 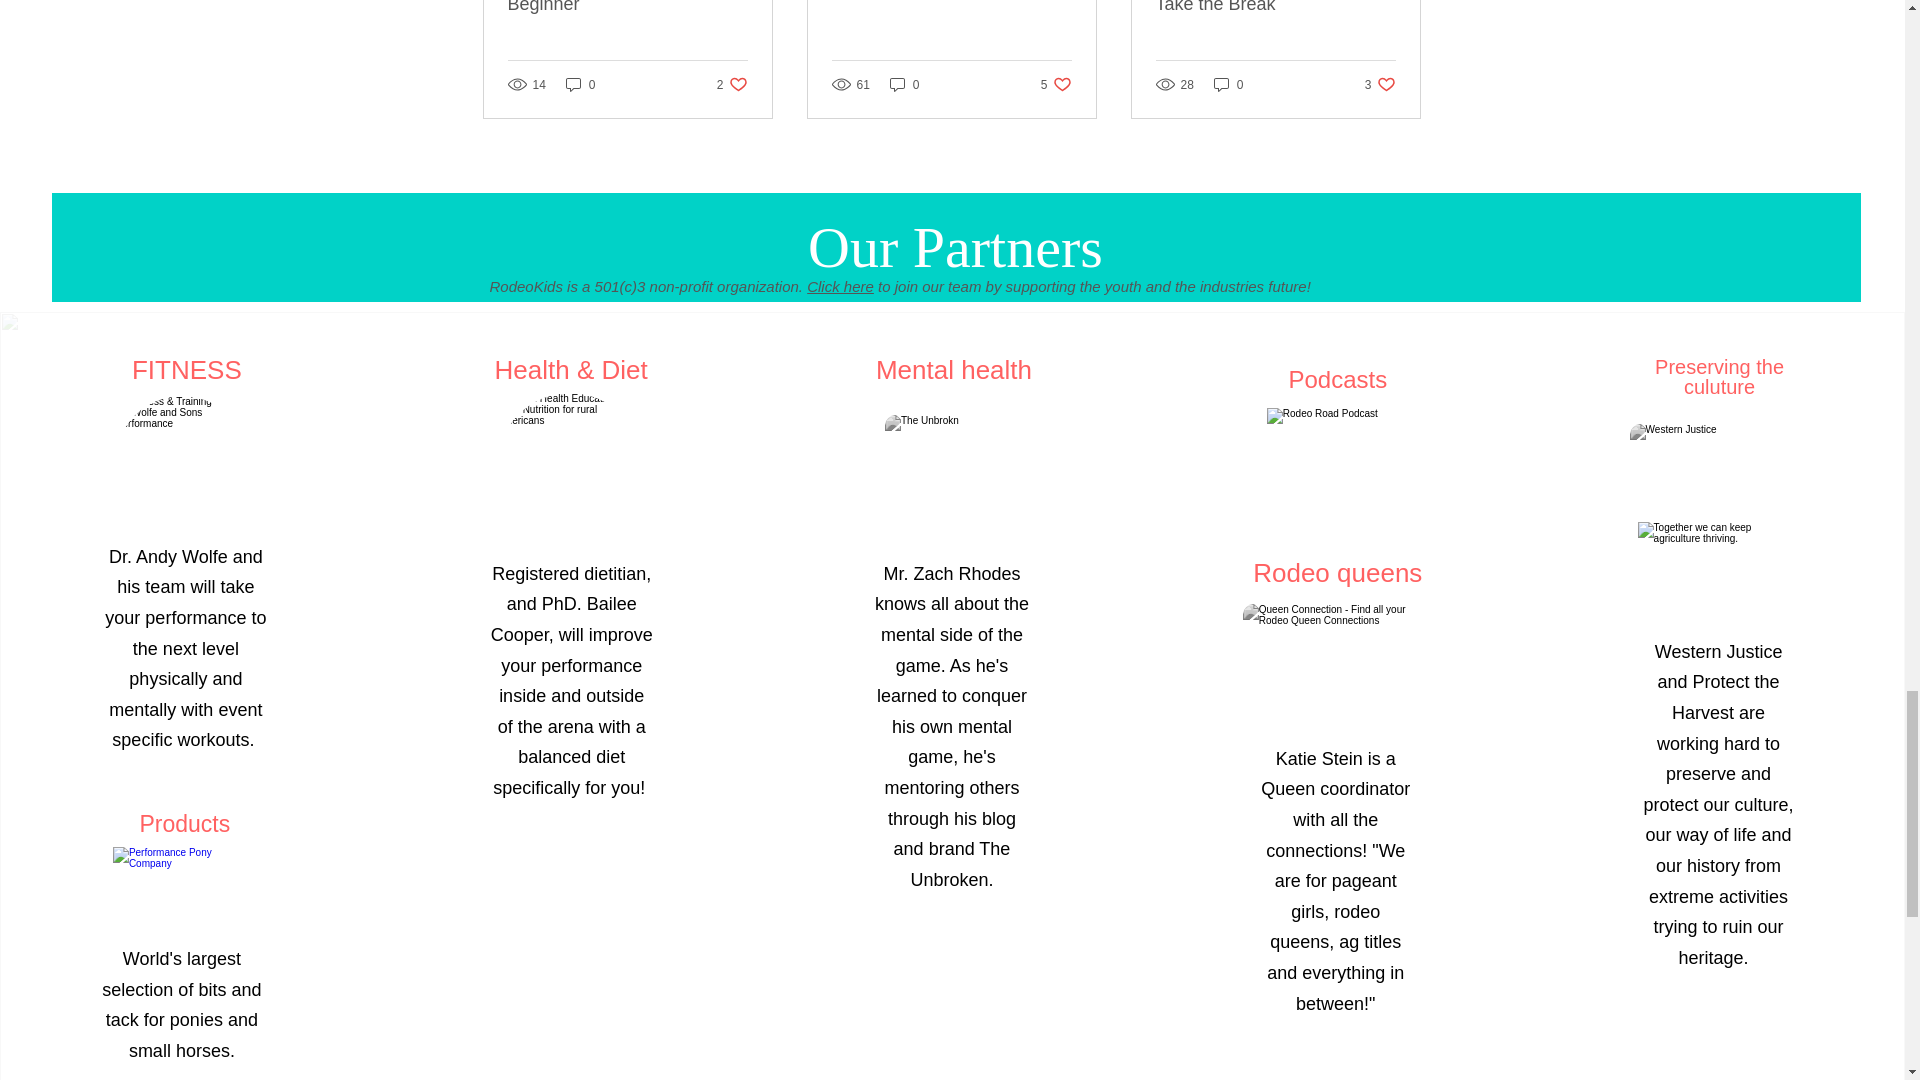 What do you see at coordinates (1337, 668) in the screenshot?
I see `GettyImages-145680711.jpg` at bounding box center [1337, 668].